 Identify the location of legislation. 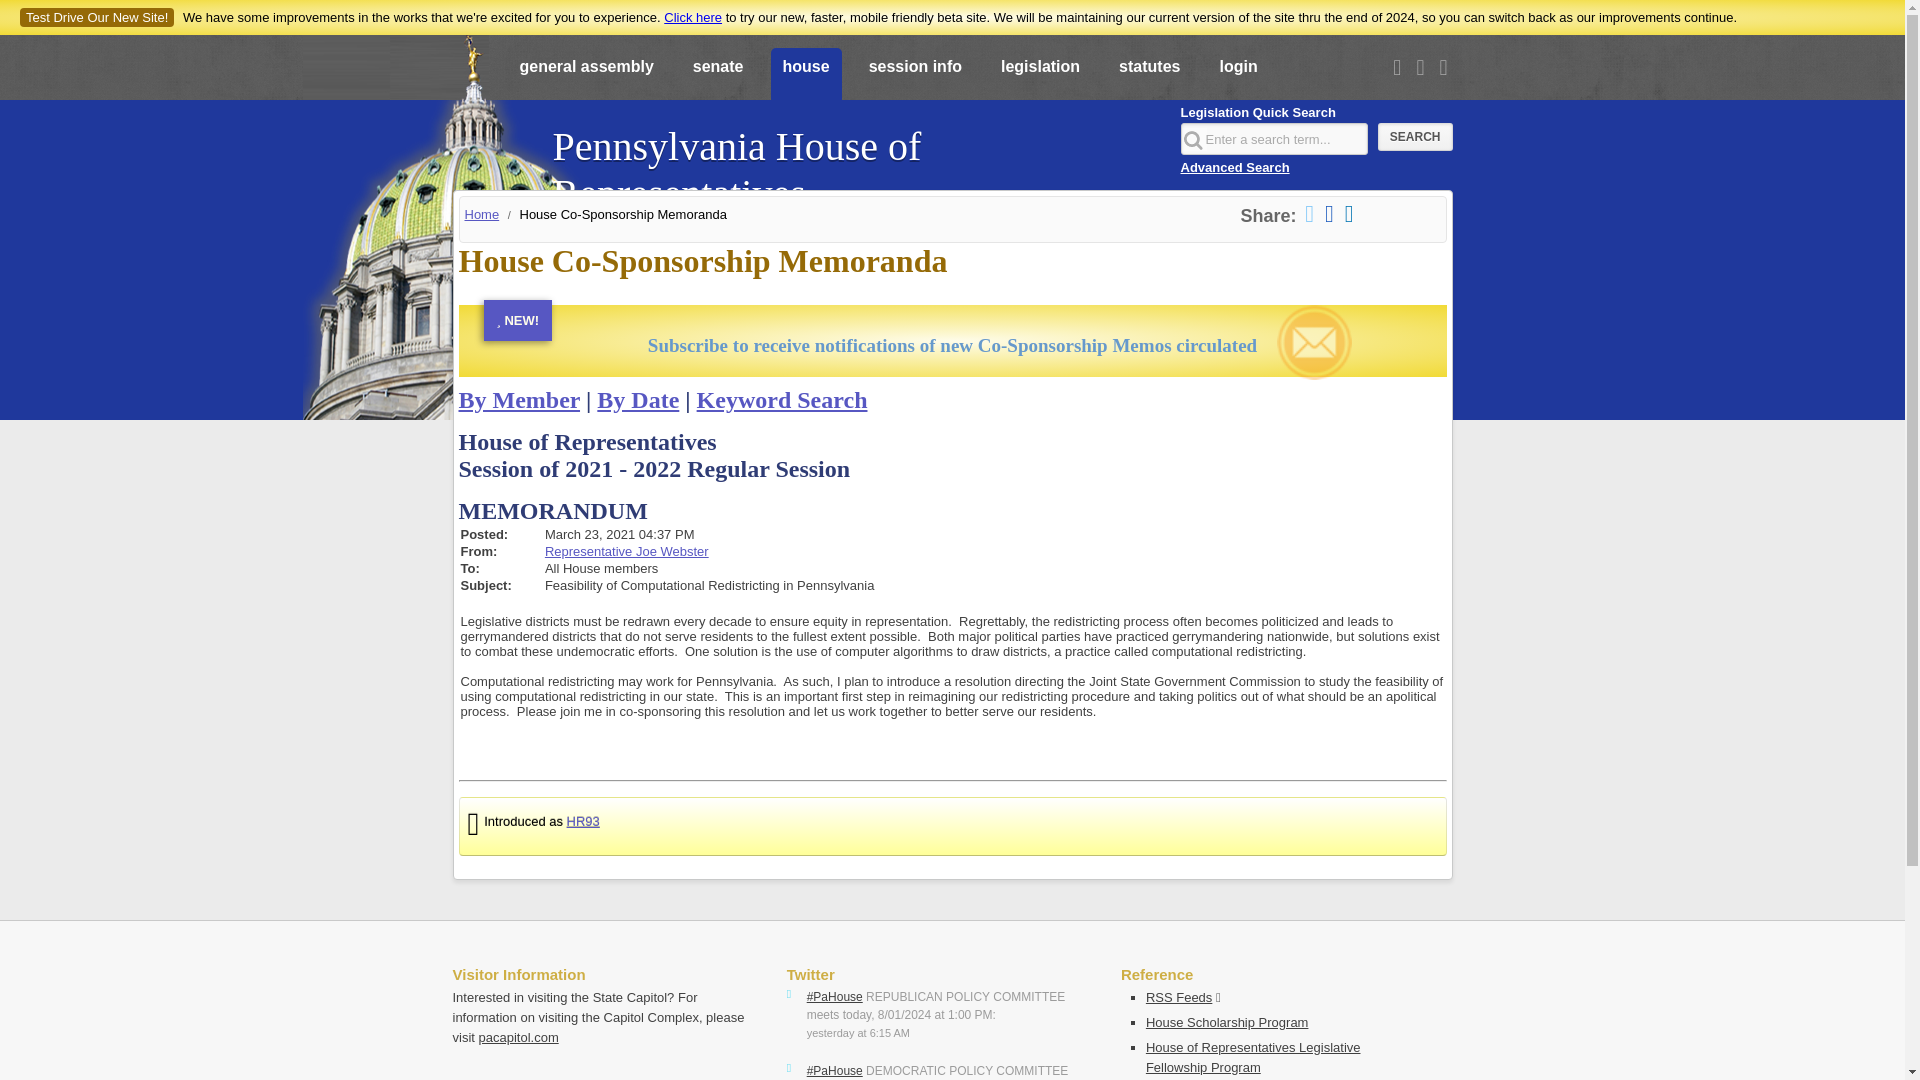
(1040, 75).